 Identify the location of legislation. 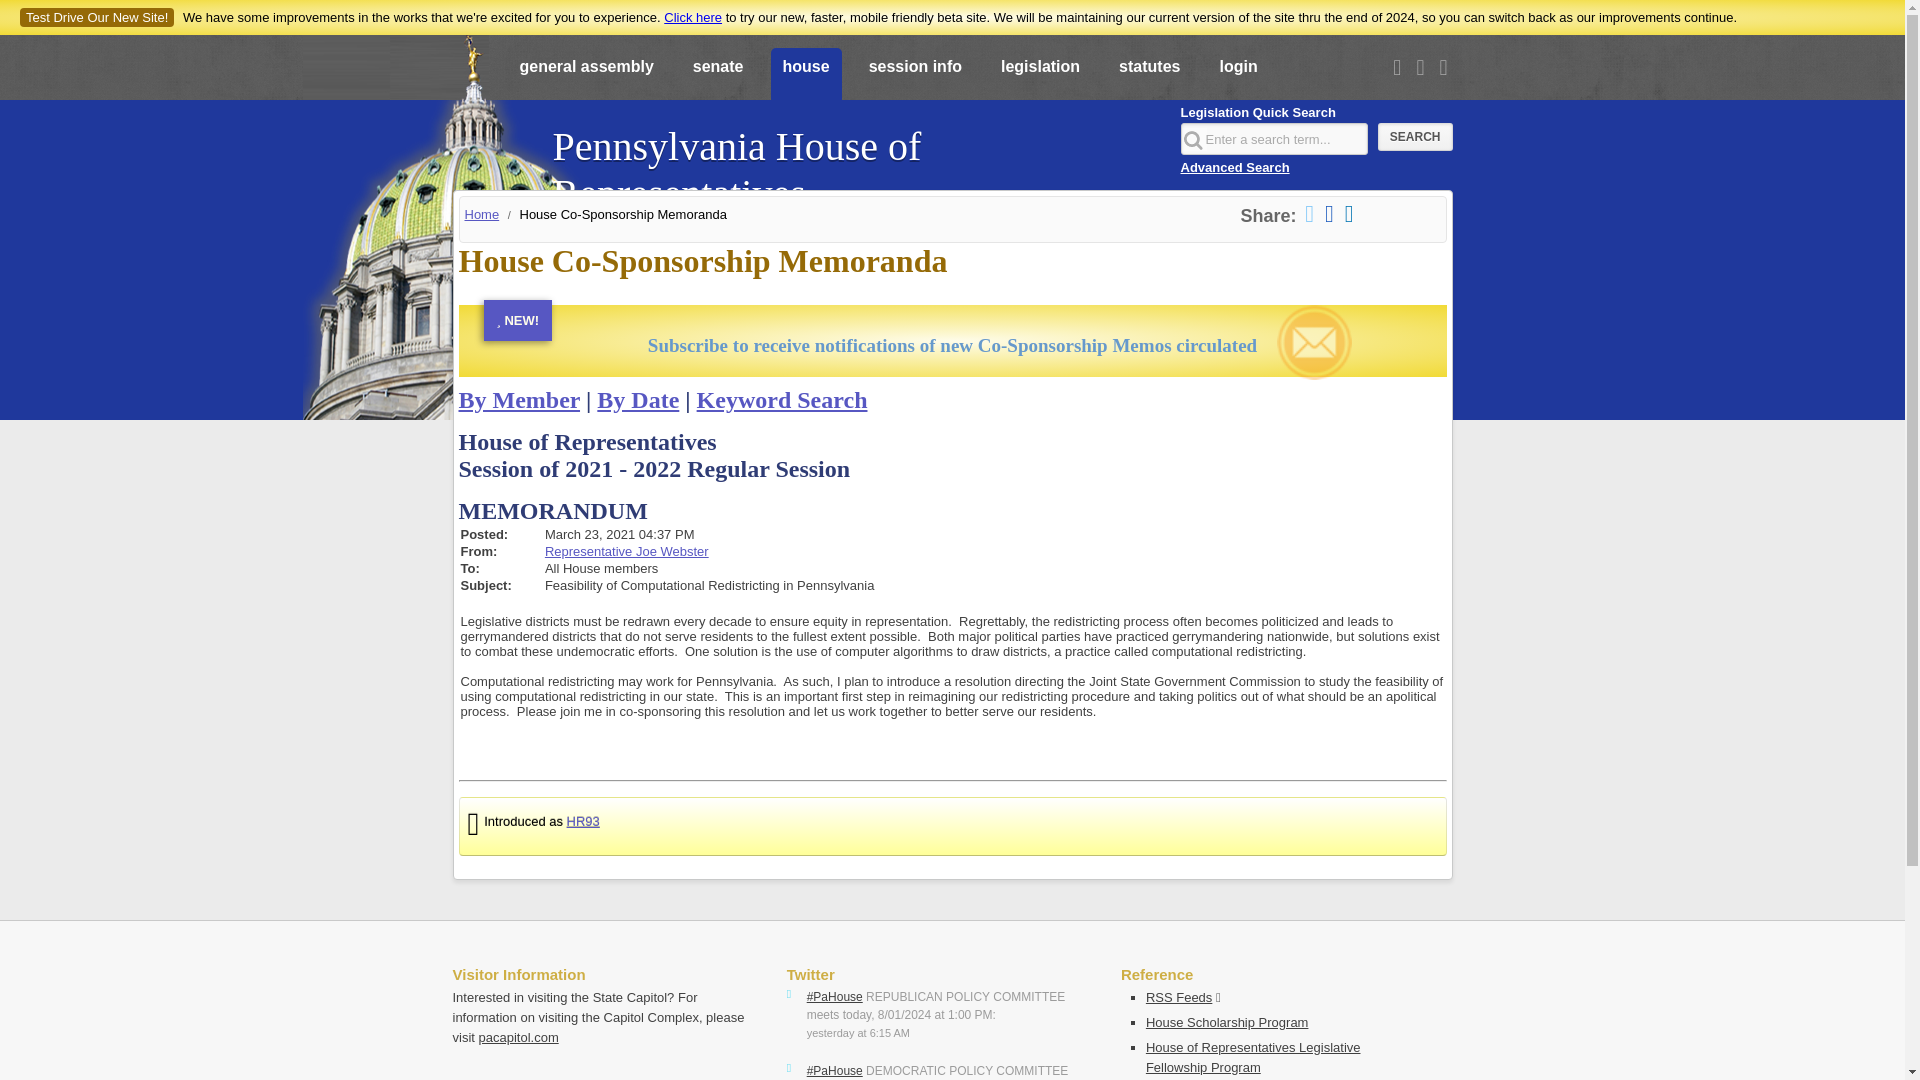
(1040, 75).